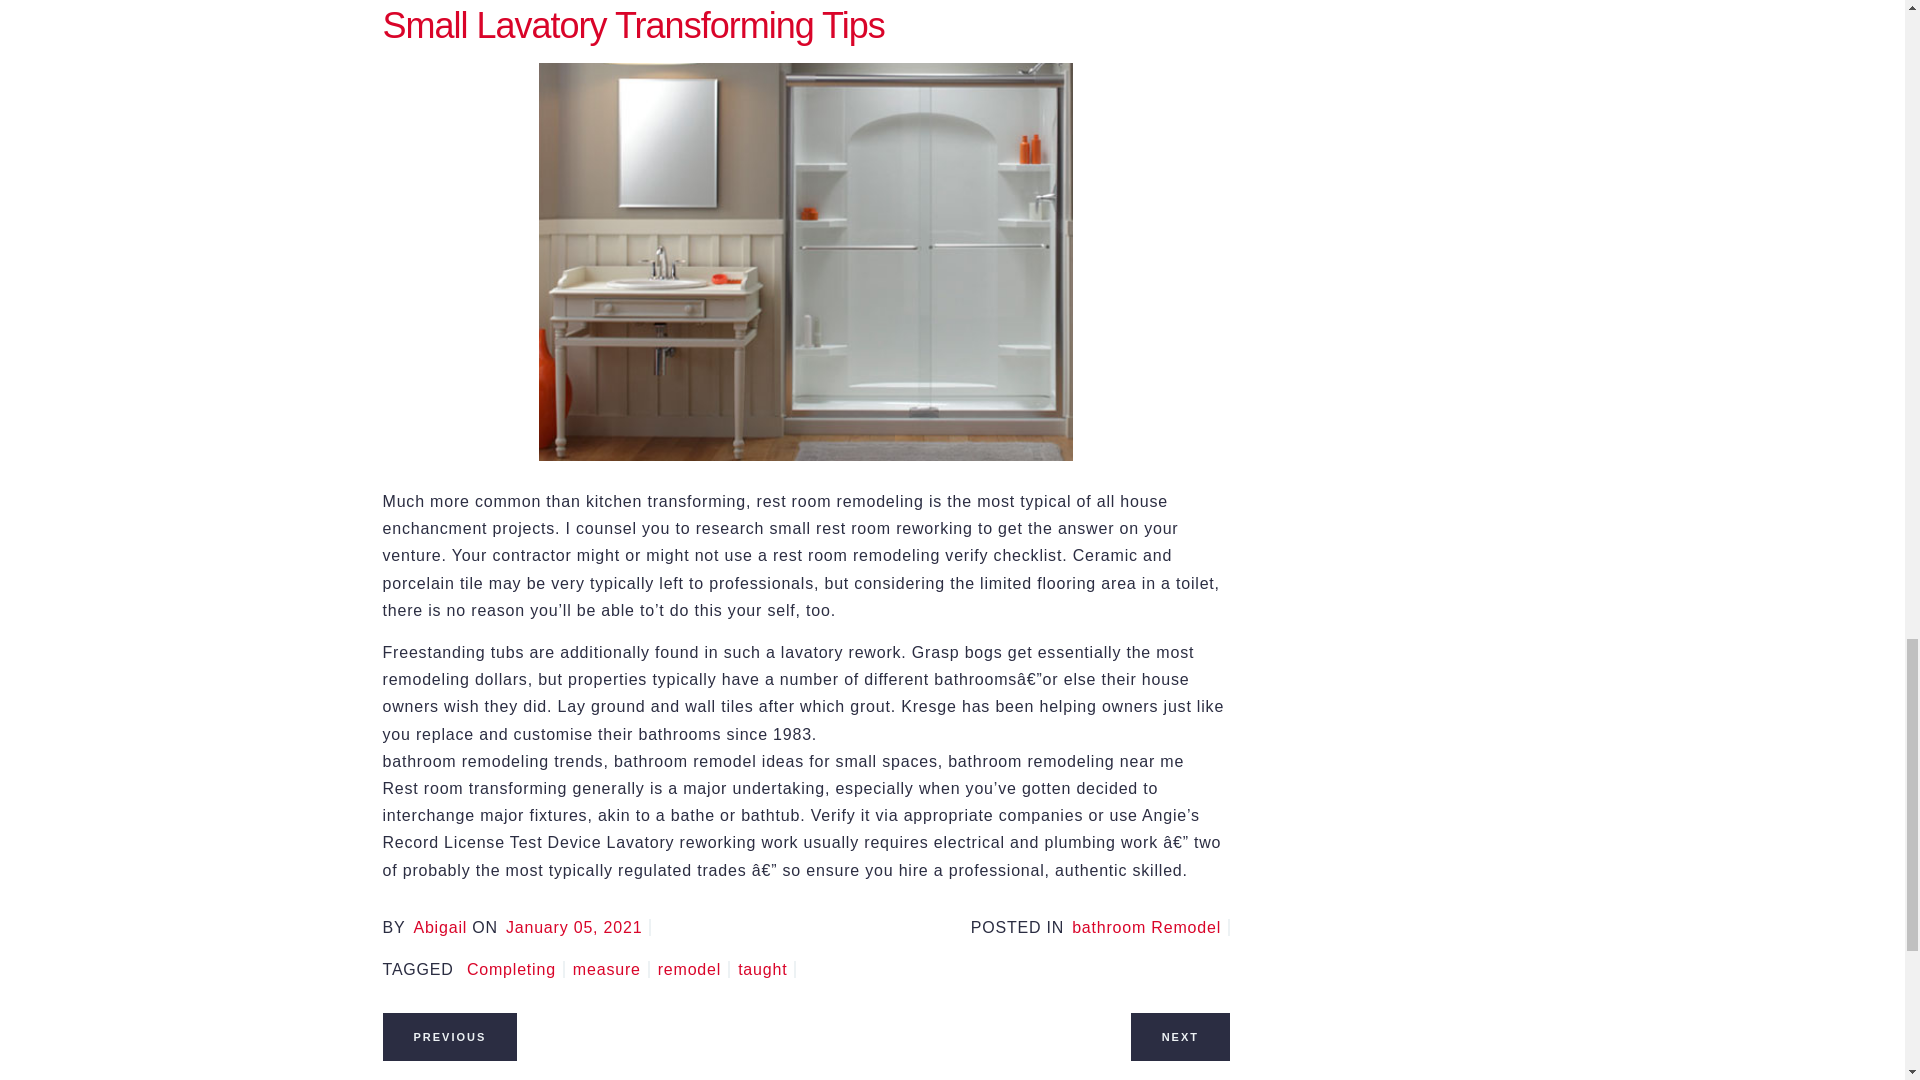  I want to click on Remodel, so click(694, 970).